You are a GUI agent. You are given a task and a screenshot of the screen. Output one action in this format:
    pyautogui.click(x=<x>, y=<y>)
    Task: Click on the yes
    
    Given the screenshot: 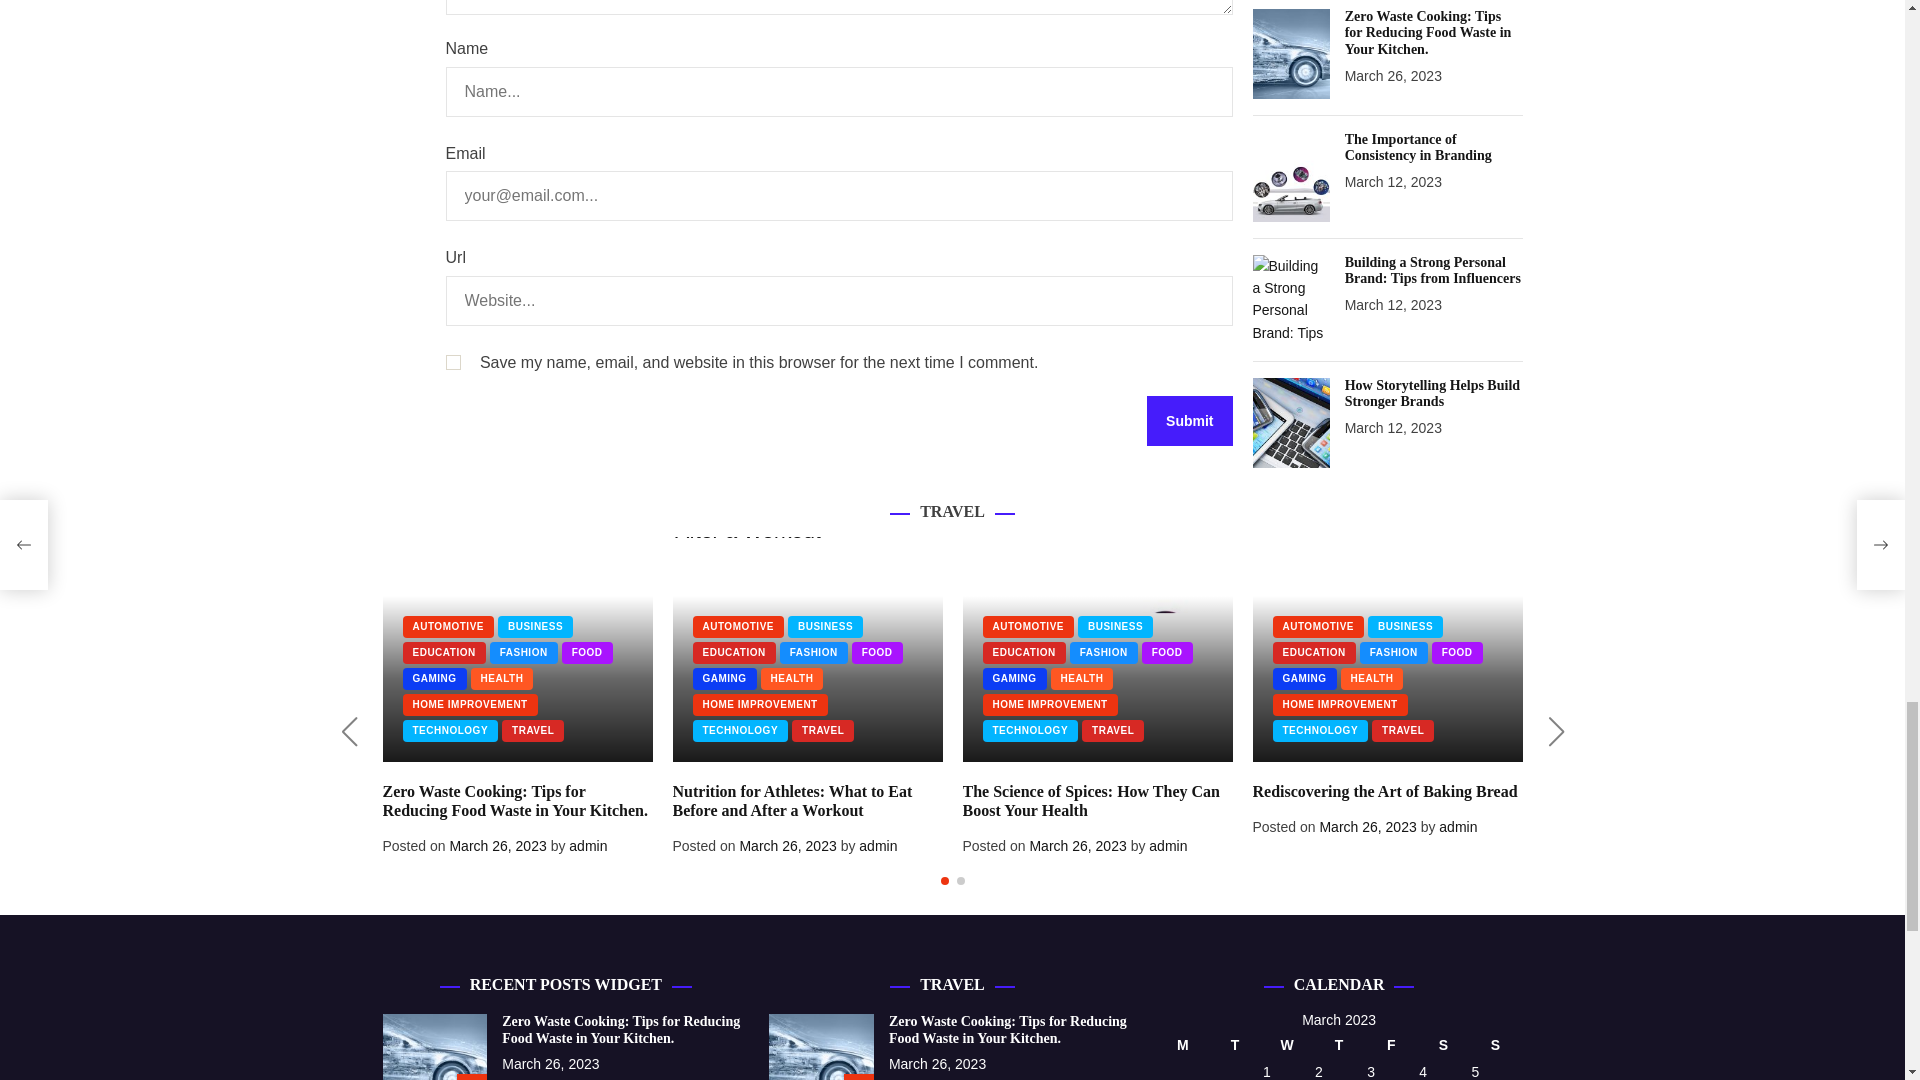 What is the action you would take?
    pyautogui.click(x=452, y=362)
    